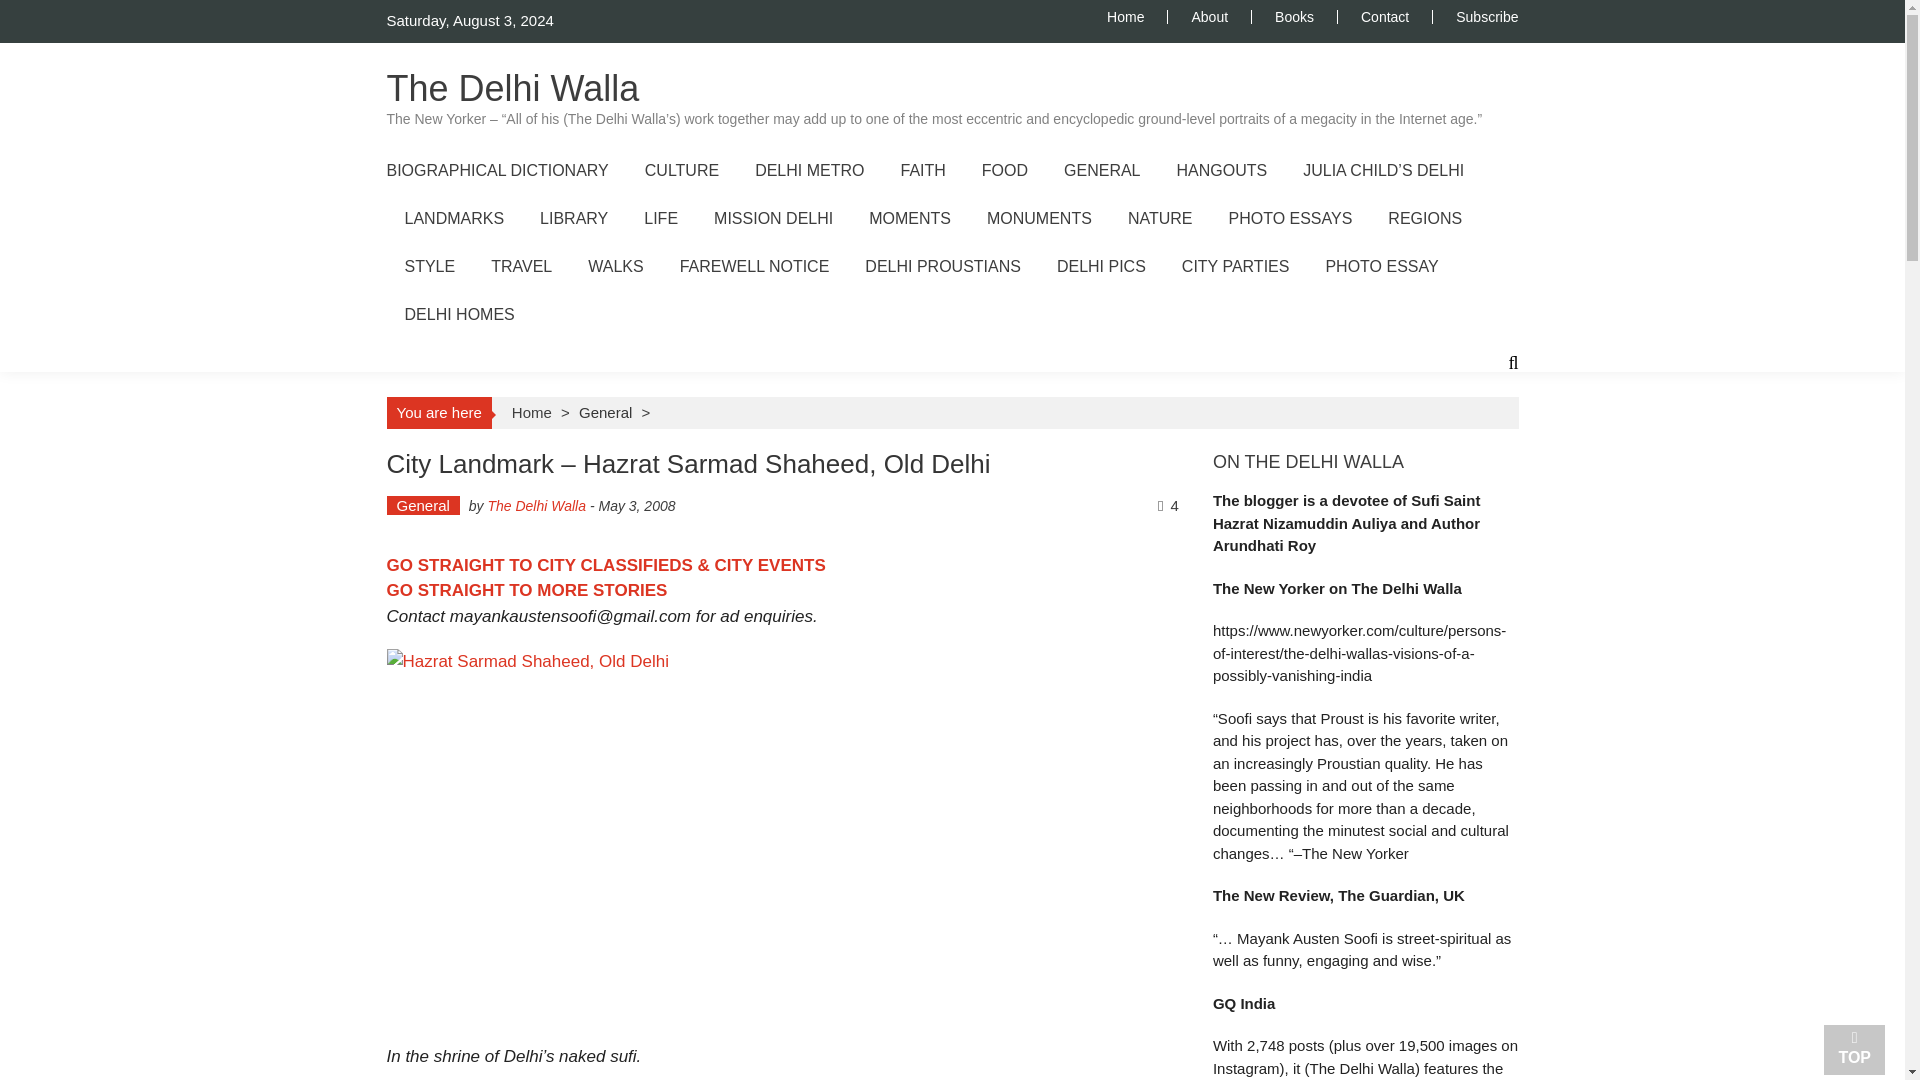  What do you see at coordinates (1209, 16) in the screenshot?
I see `About` at bounding box center [1209, 16].